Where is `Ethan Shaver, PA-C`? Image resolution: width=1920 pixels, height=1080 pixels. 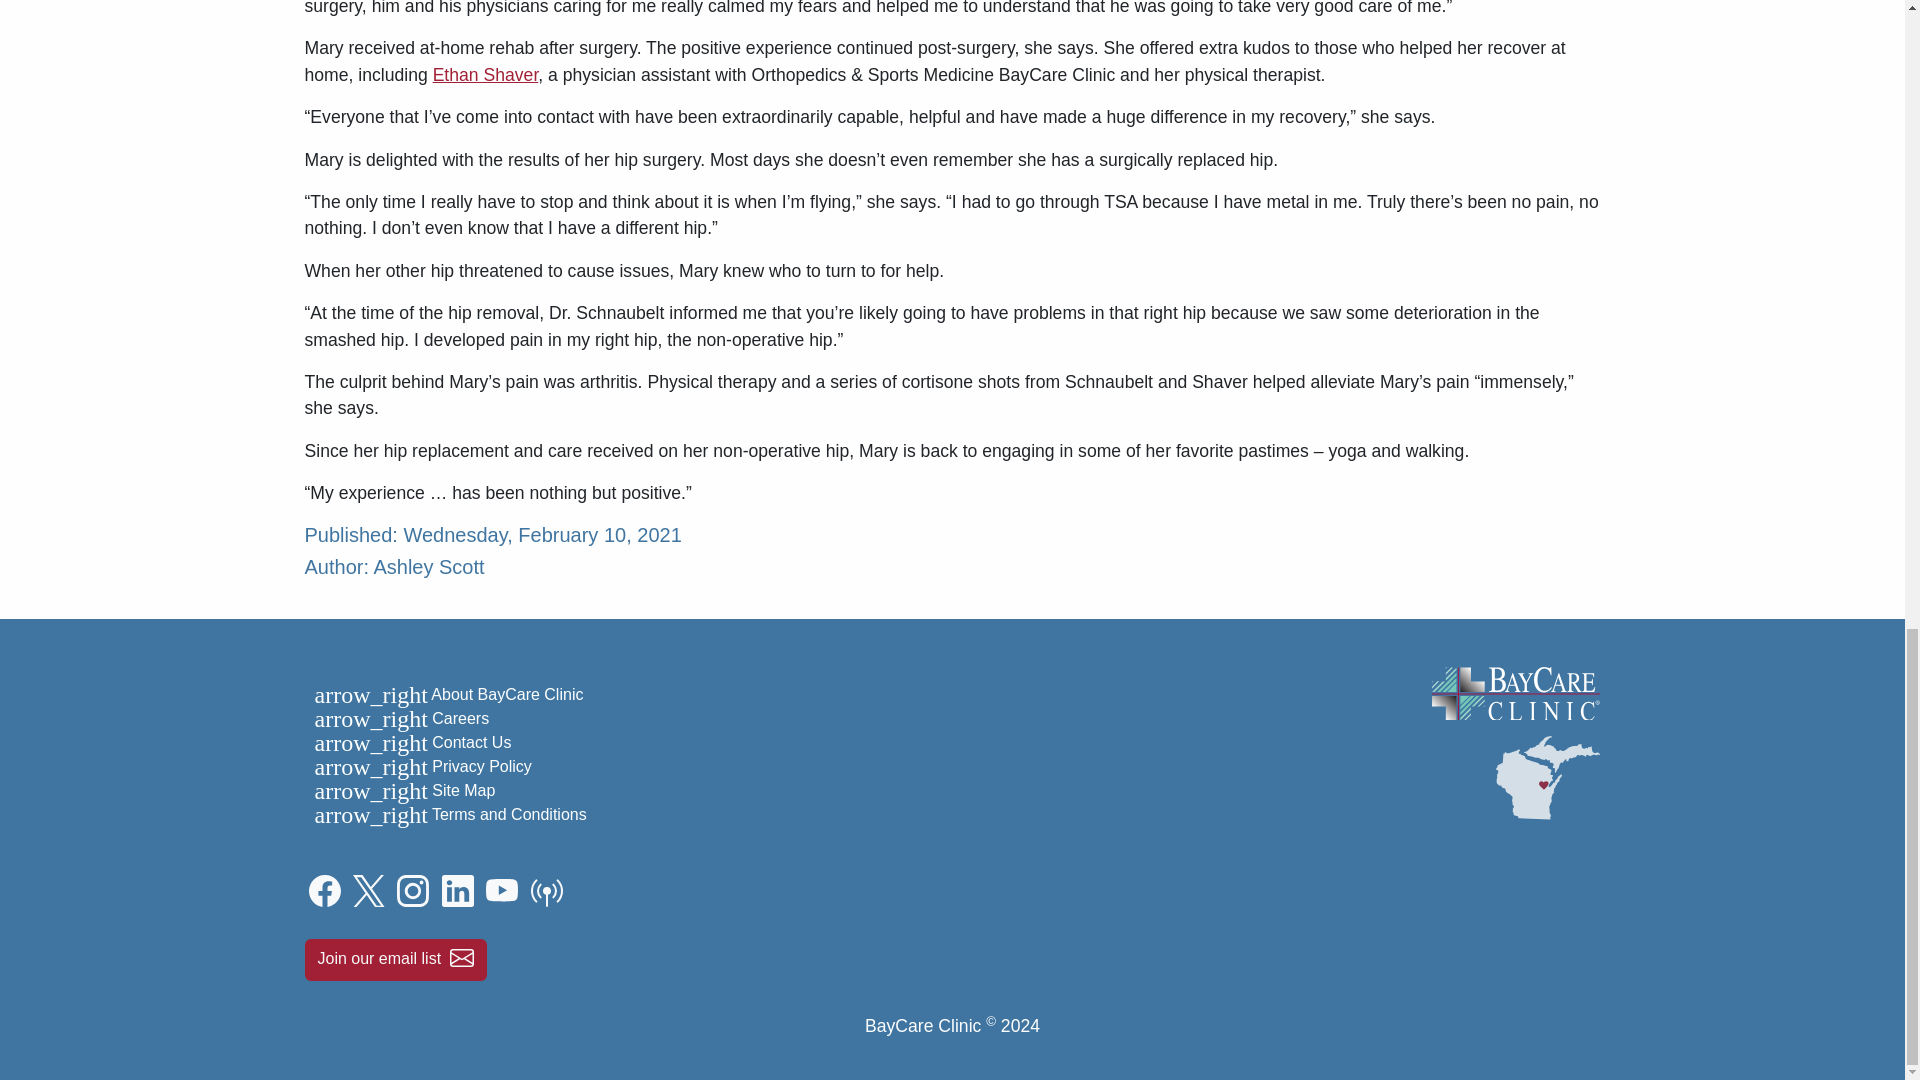 Ethan Shaver, PA-C is located at coordinates (486, 74).